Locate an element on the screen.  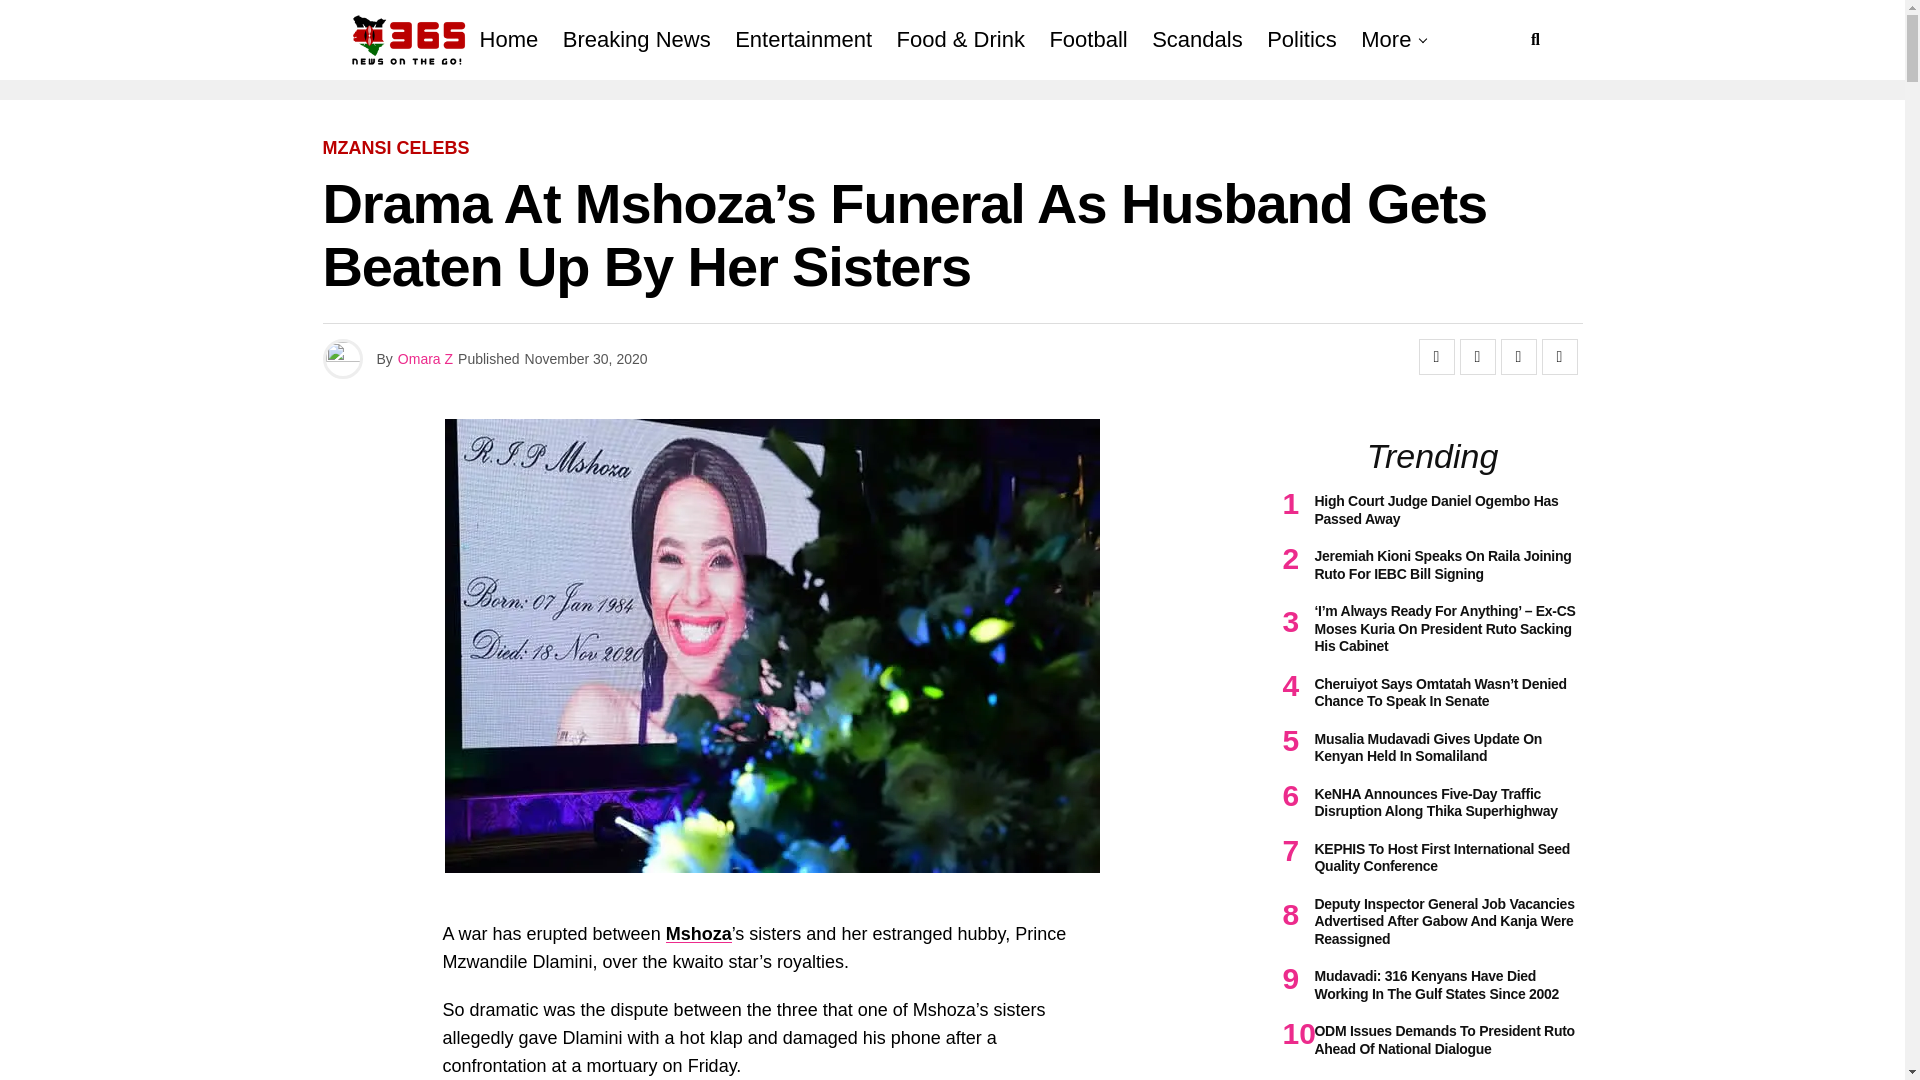
Omara Z is located at coordinates (425, 359).